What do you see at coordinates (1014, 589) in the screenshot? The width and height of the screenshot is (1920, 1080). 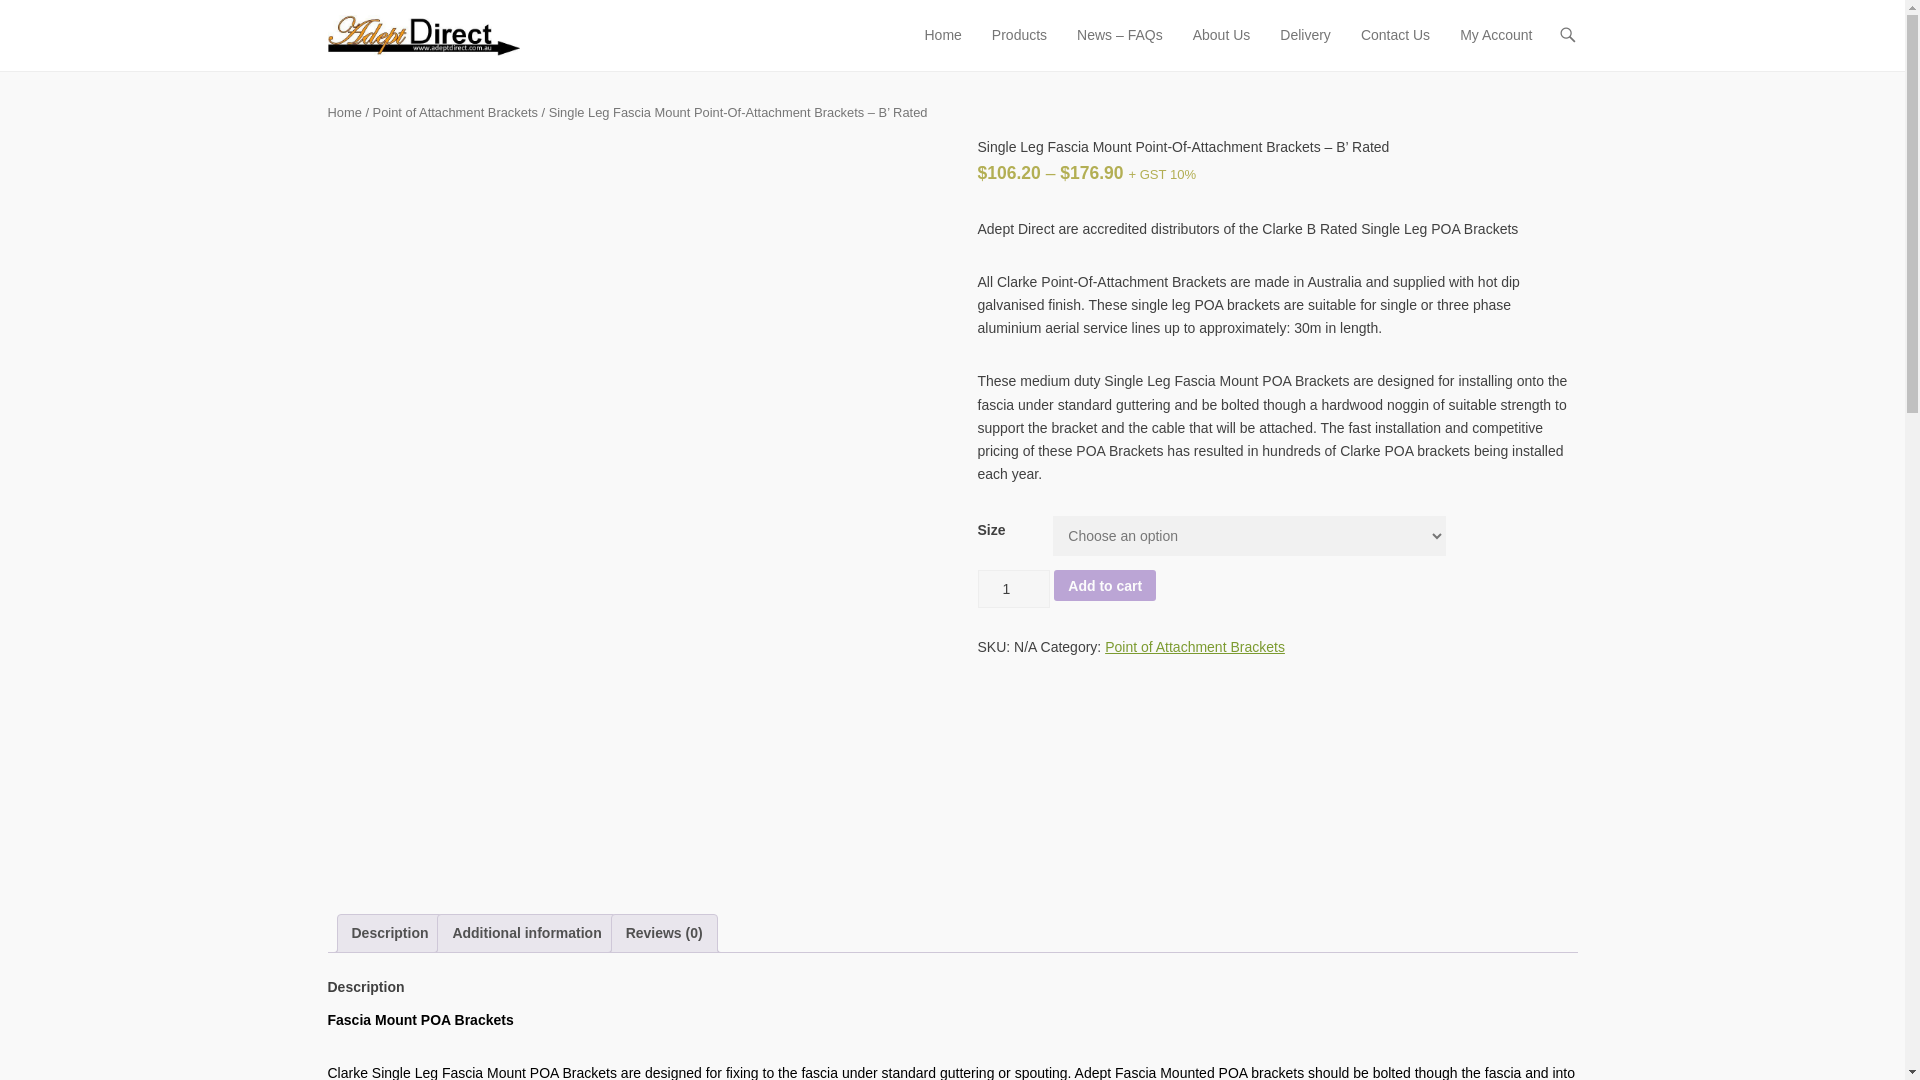 I see `1` at bounding box center [1014, 589].